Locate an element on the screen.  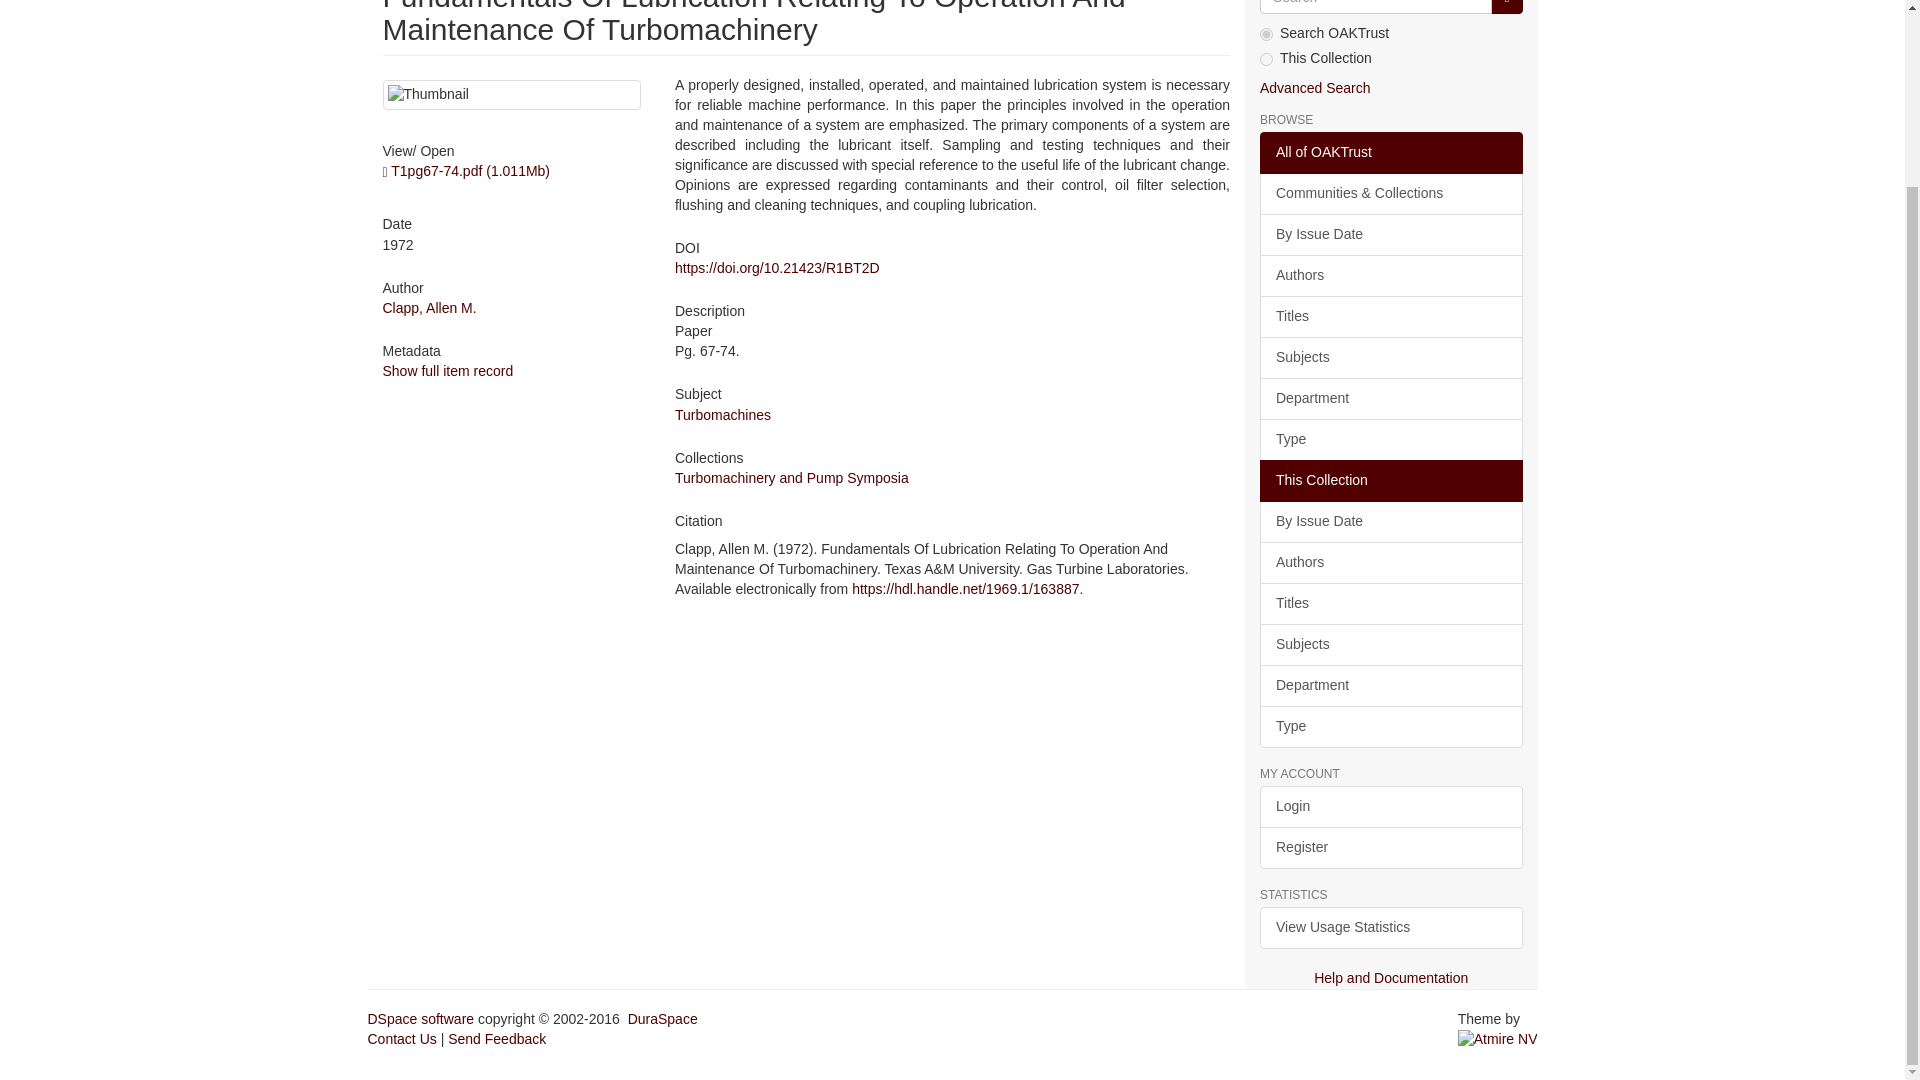
Atmire NV is located at coordinates (1497, 1038).